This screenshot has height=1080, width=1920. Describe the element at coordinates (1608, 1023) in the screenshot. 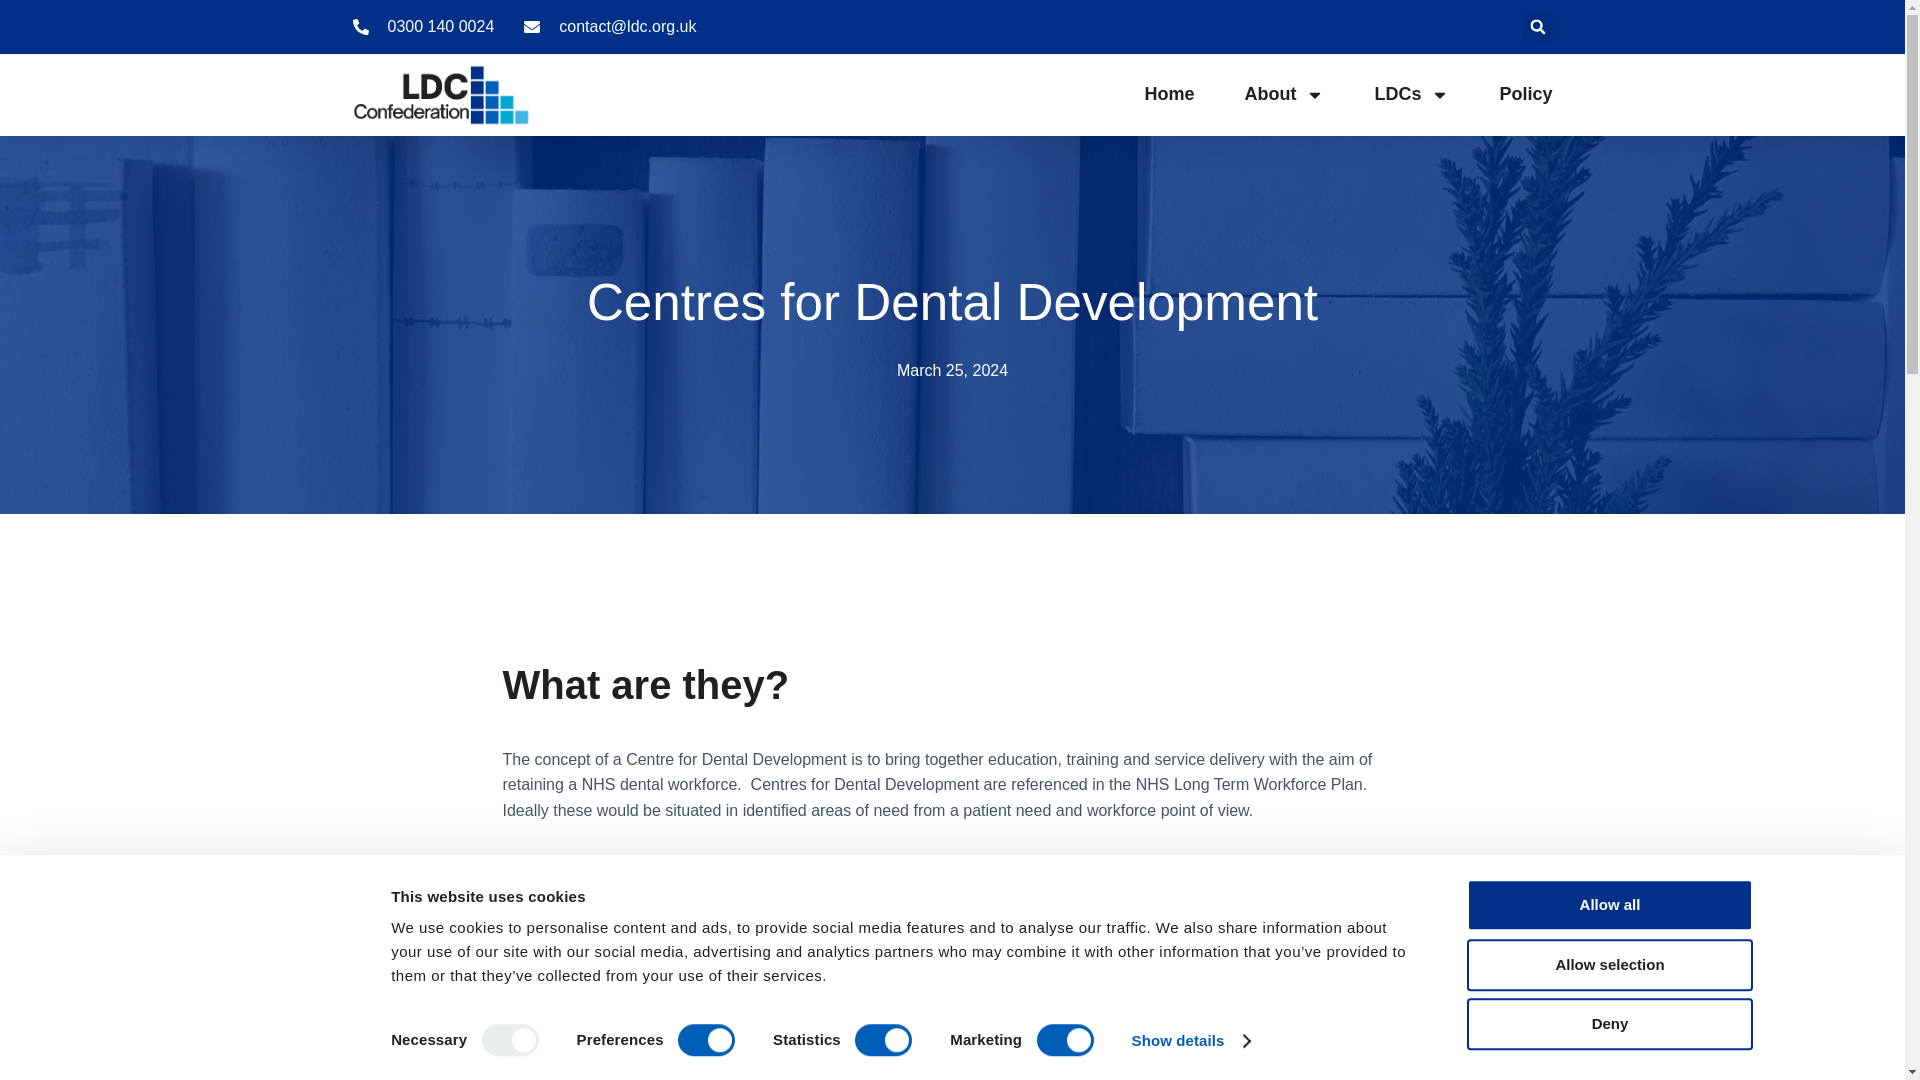

I see `Deny` at that location.